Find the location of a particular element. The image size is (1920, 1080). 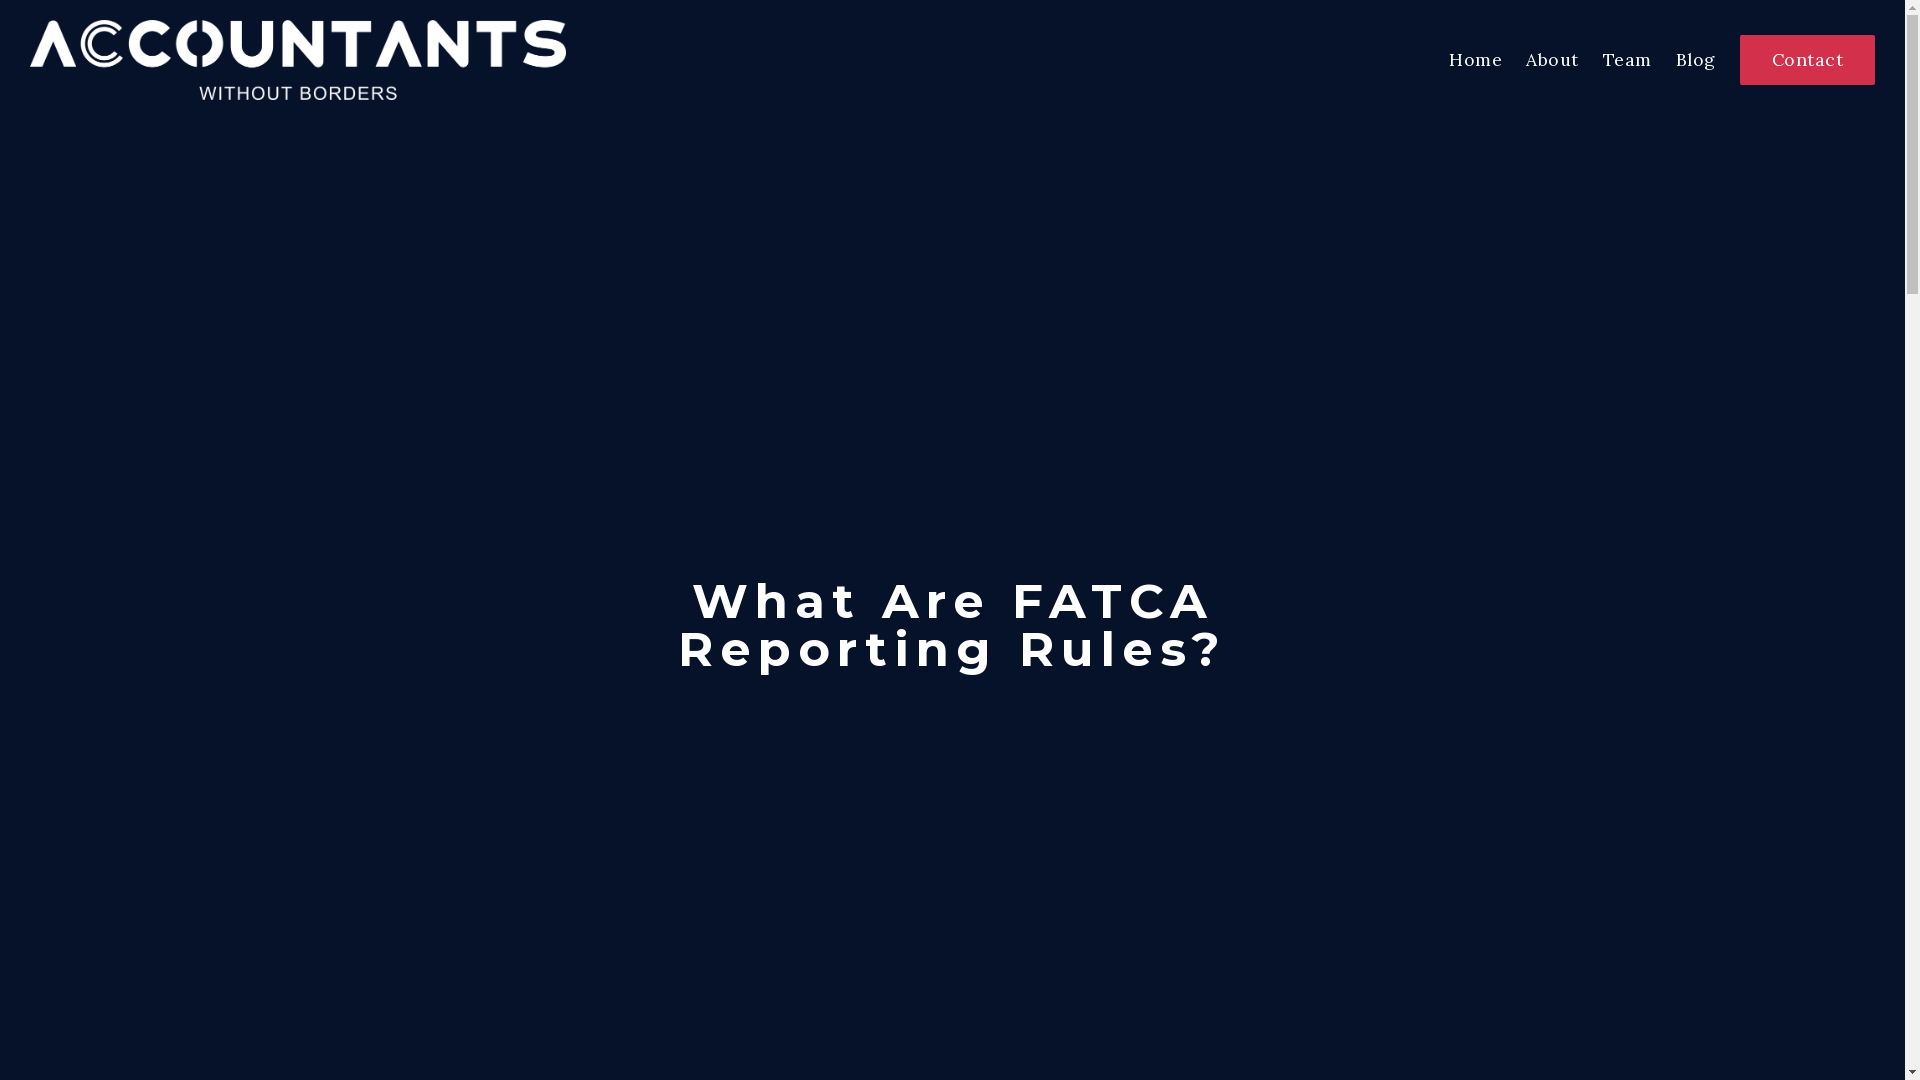

Home is located at coordinates (1476, 60).